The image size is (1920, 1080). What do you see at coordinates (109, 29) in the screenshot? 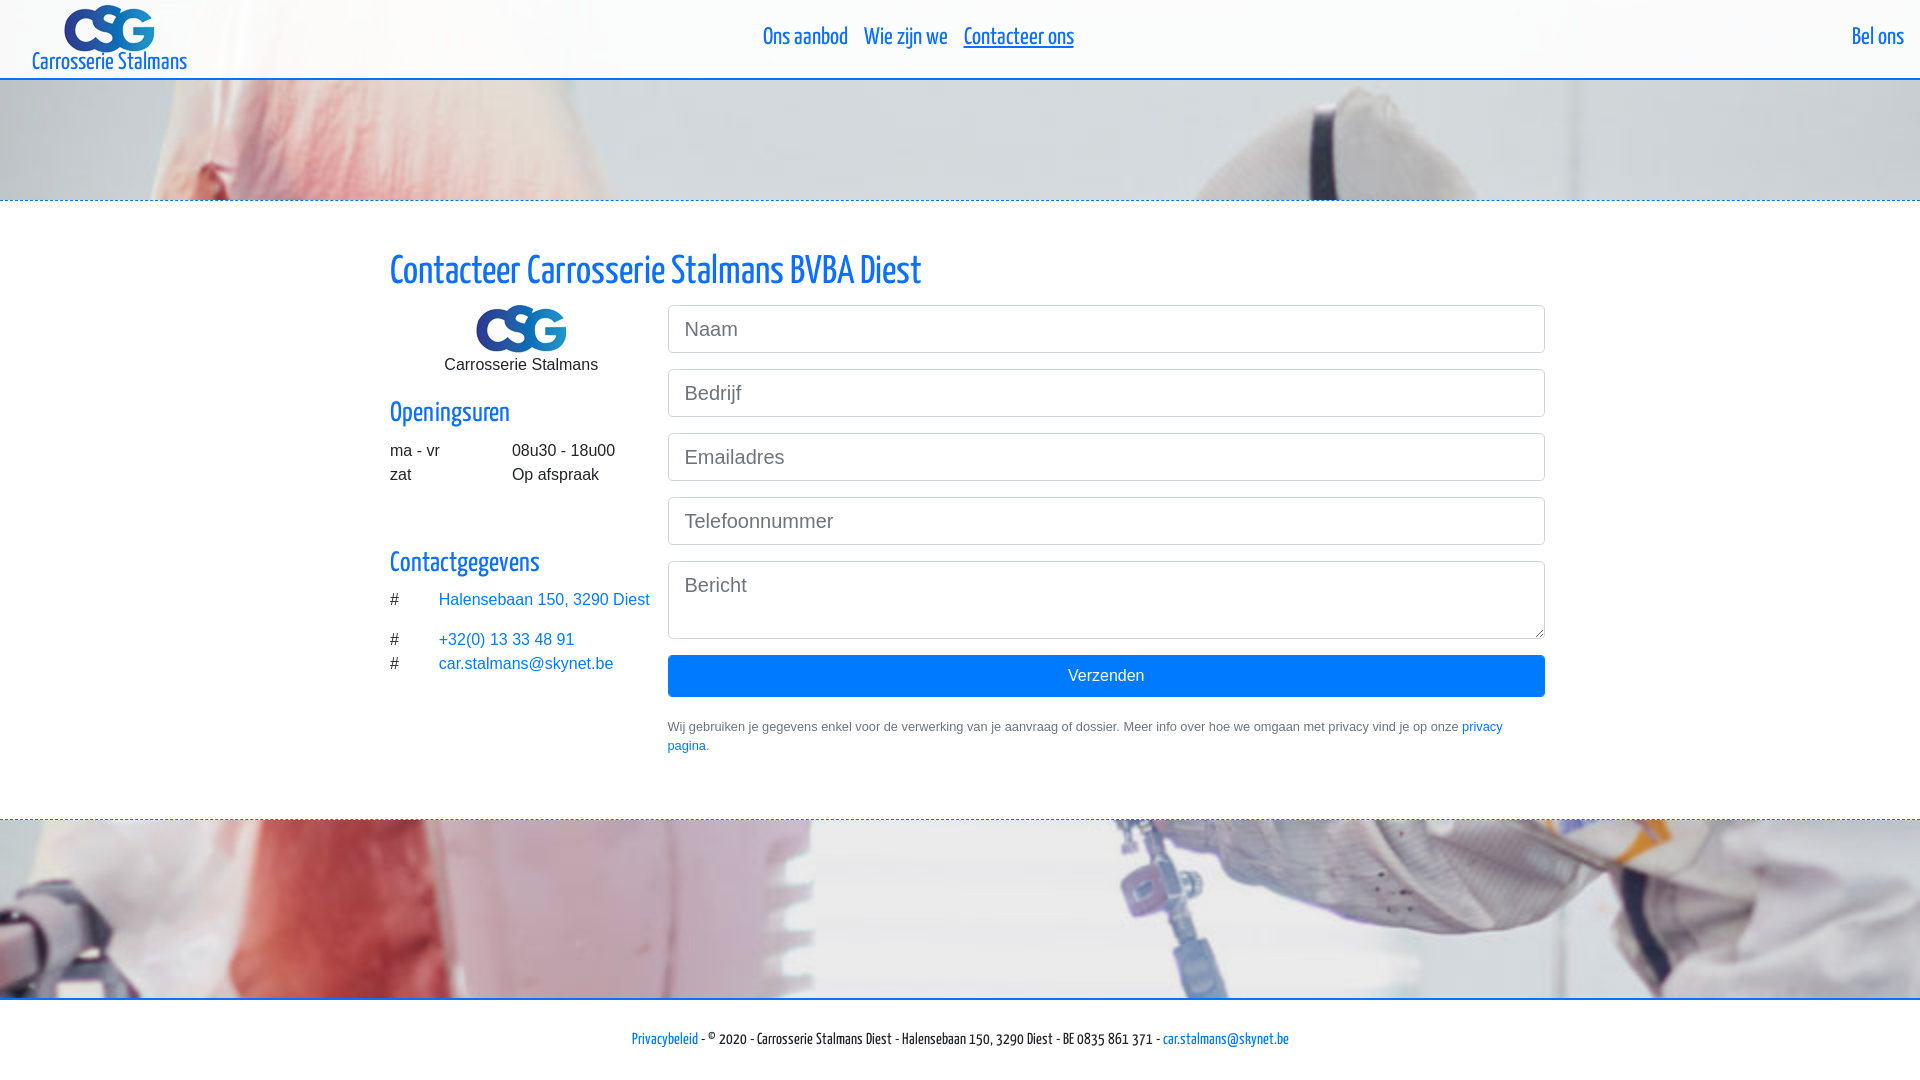
I see `Logo Carrosserie Stalmans BVBA Diest` at bounding box center [109, 29].